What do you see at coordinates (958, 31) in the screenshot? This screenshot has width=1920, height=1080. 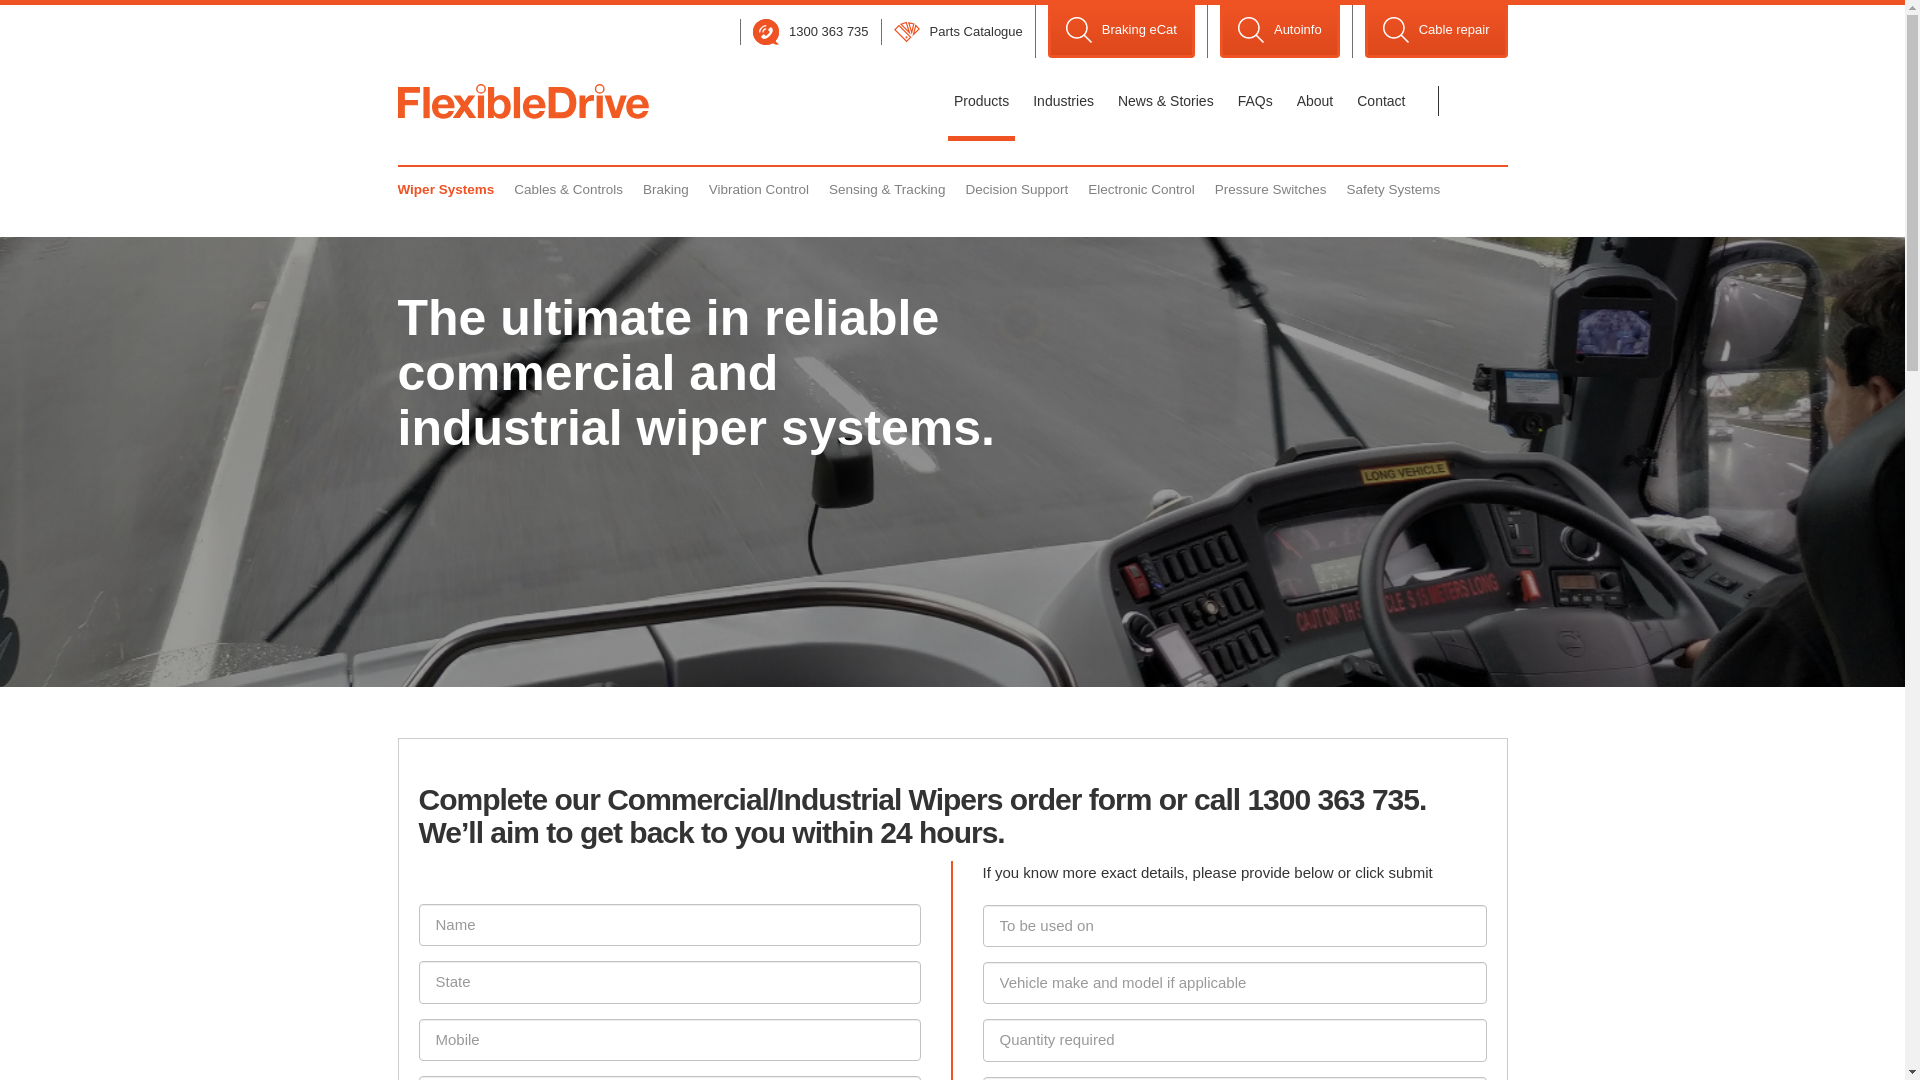 I see `Parts Catalogue` at bounding box center [958, 31].